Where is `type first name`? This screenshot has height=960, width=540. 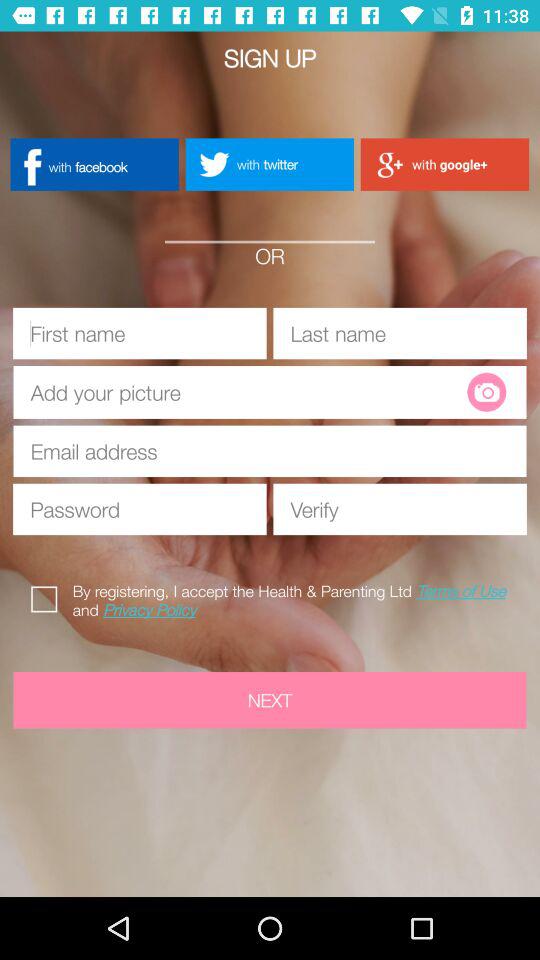 type first name is located at coordinates (140, 333).